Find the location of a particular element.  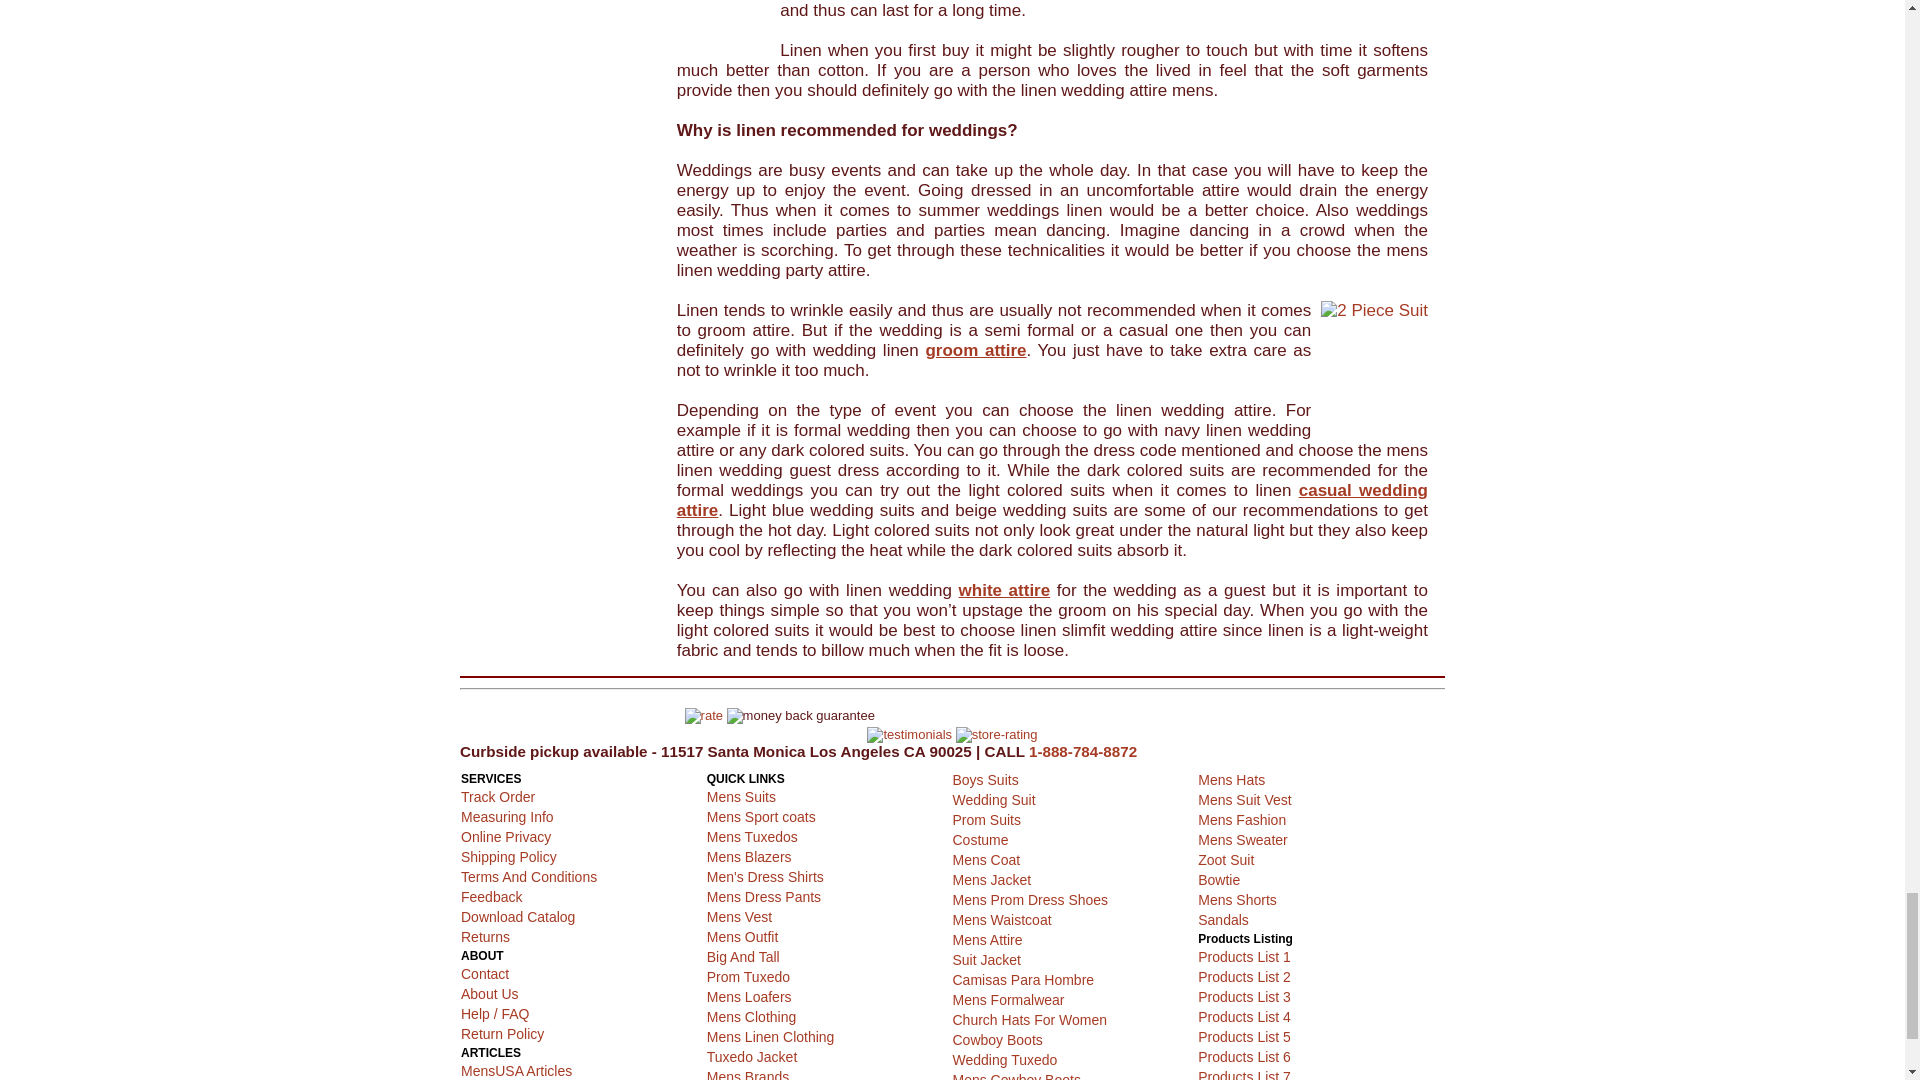

money back guarantee is located at coordinates (801, 716).